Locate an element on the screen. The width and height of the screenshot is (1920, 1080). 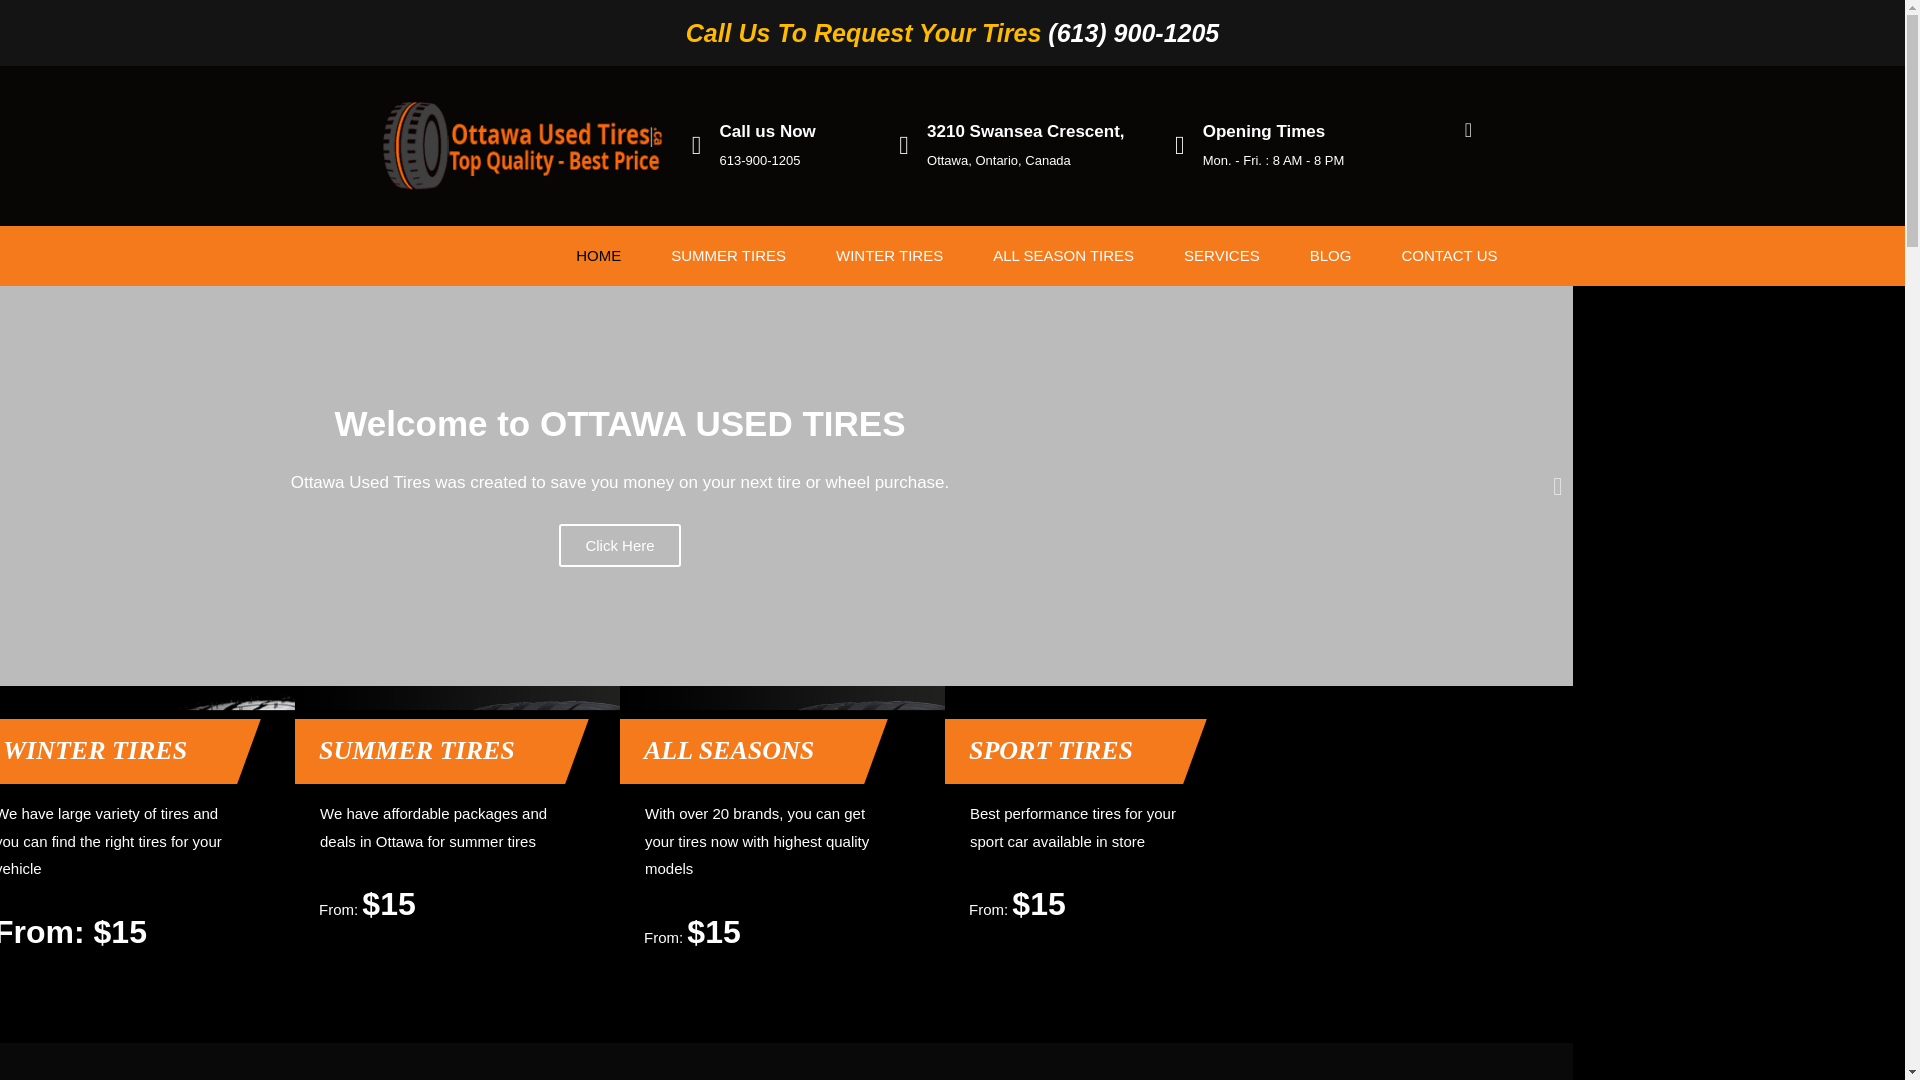
SERVICES is located at coordinates (1222, 256).